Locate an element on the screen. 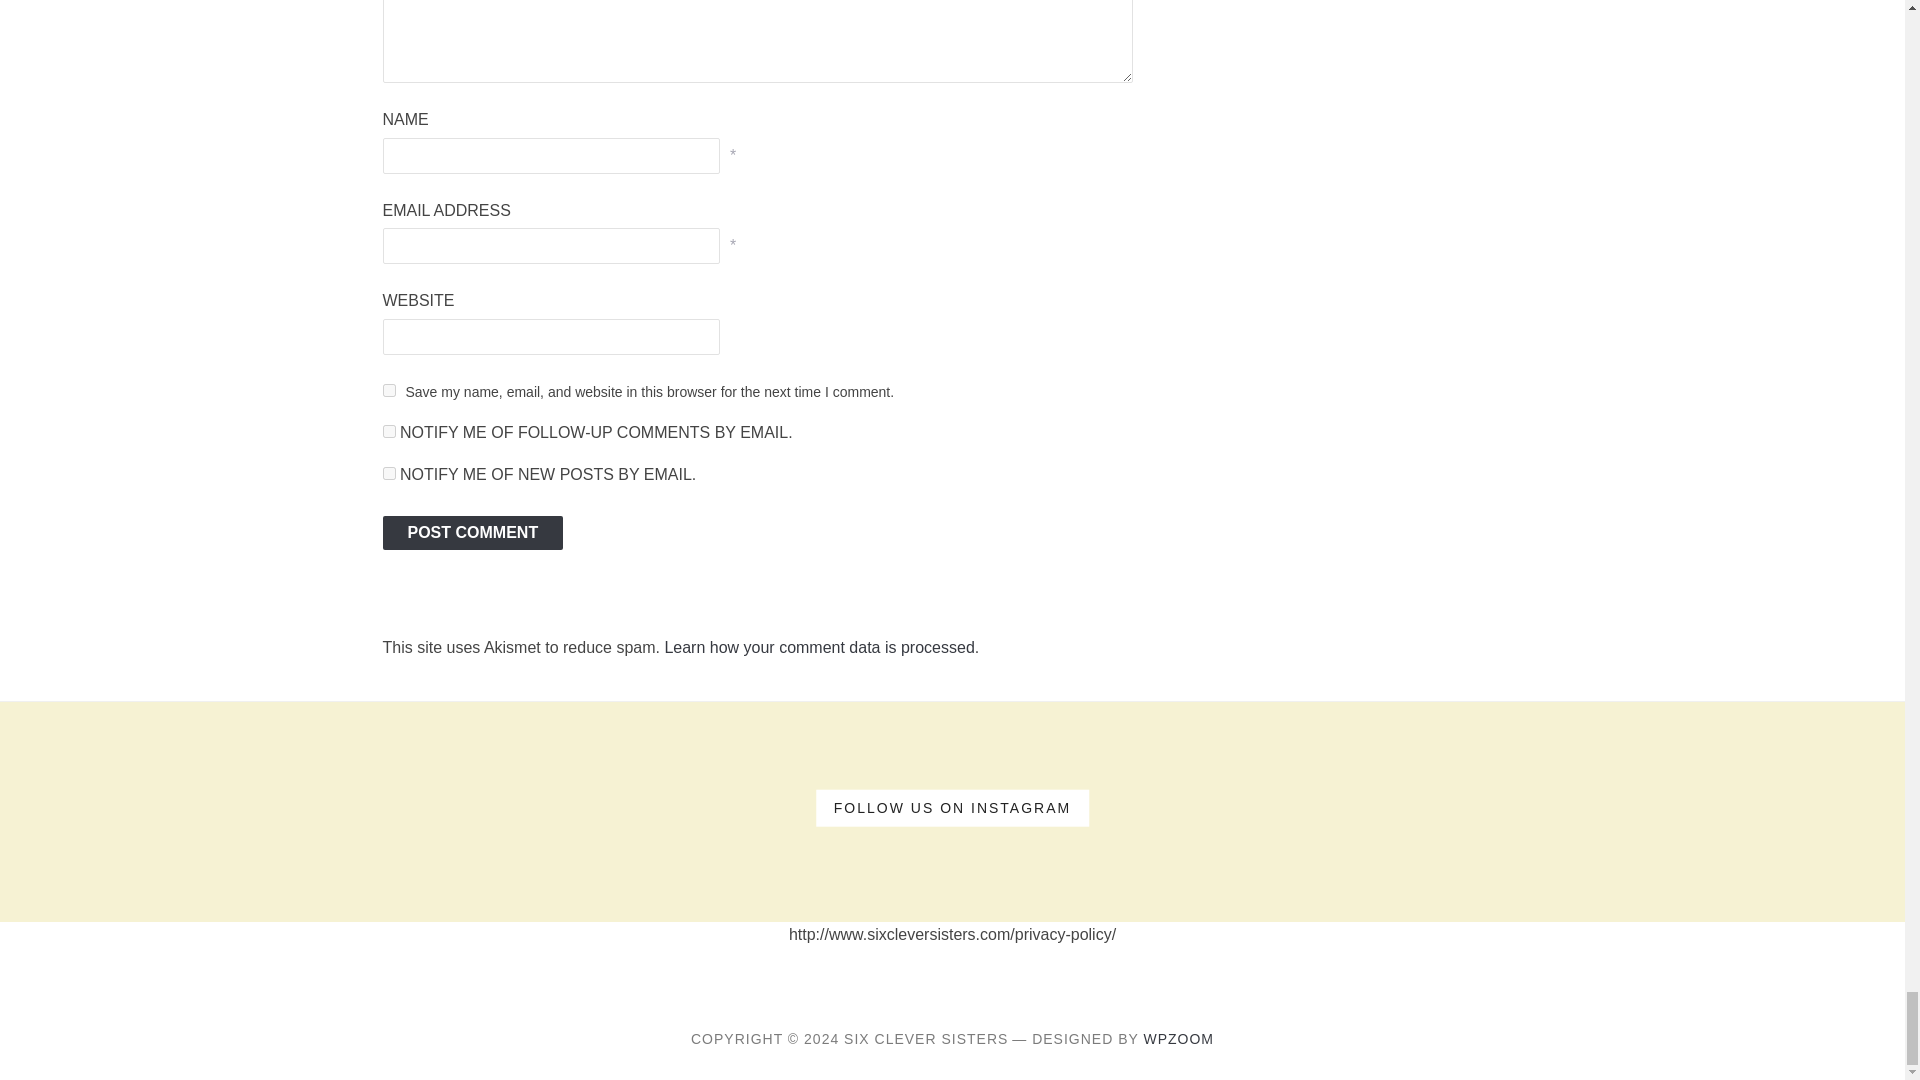  subscribe is located at coordinates (388, 432).